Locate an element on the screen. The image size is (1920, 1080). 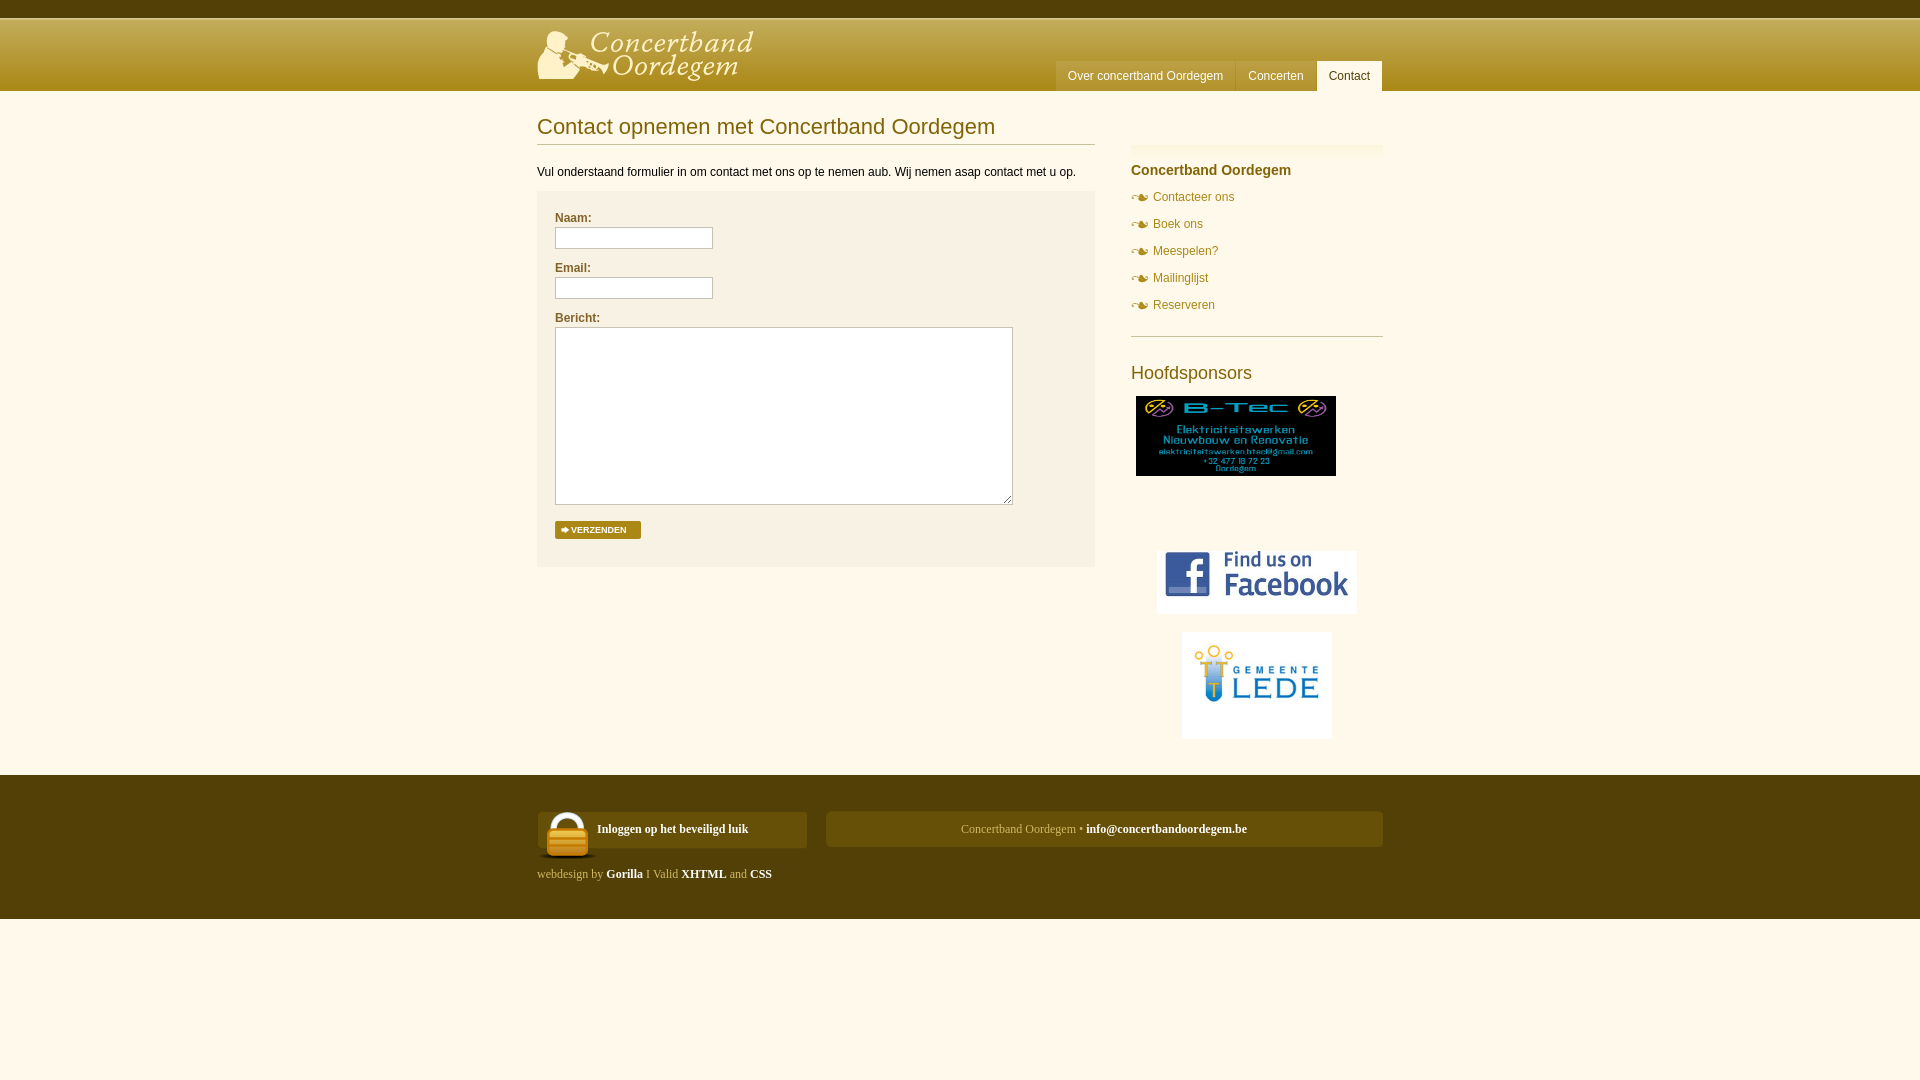
XHTML is located at coordinates (704, 874).